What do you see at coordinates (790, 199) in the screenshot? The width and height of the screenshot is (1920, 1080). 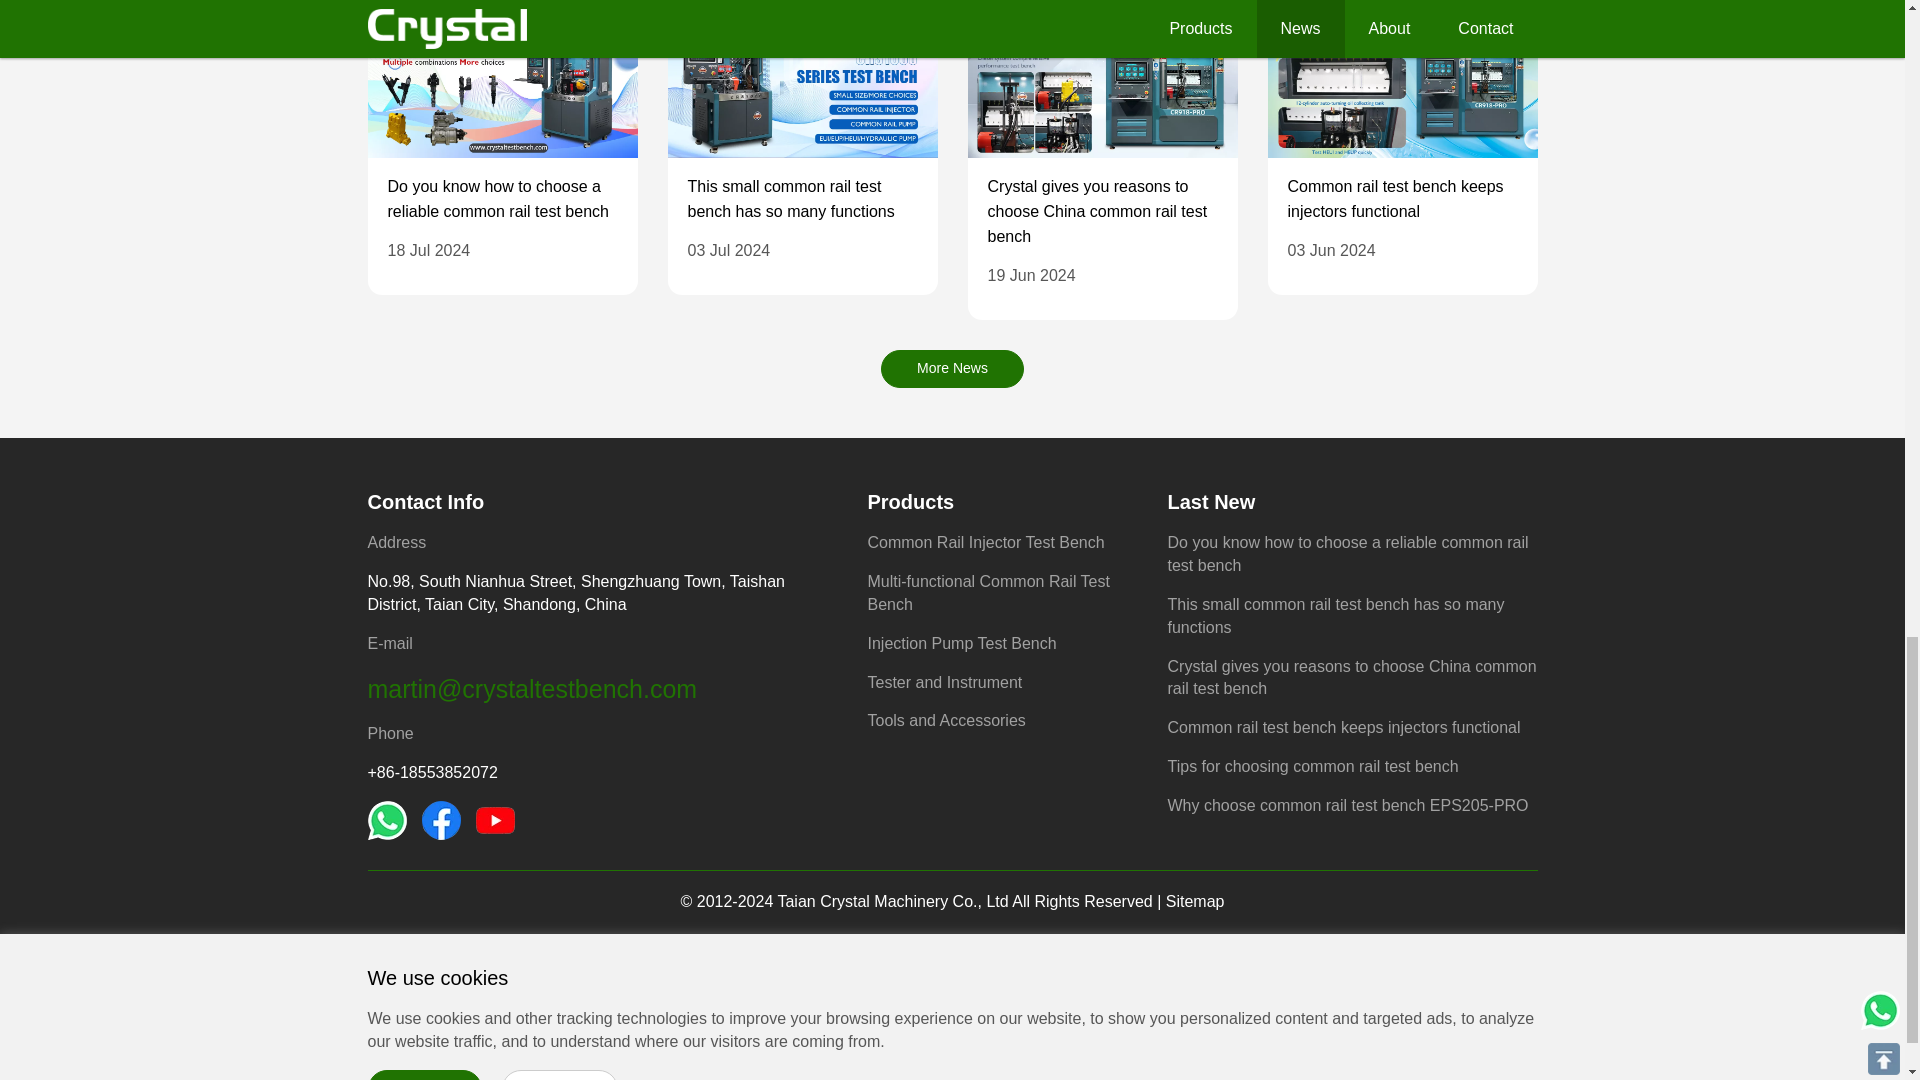 I see `This small common rail test bench has so many functions` at bounding box center [790, 199].